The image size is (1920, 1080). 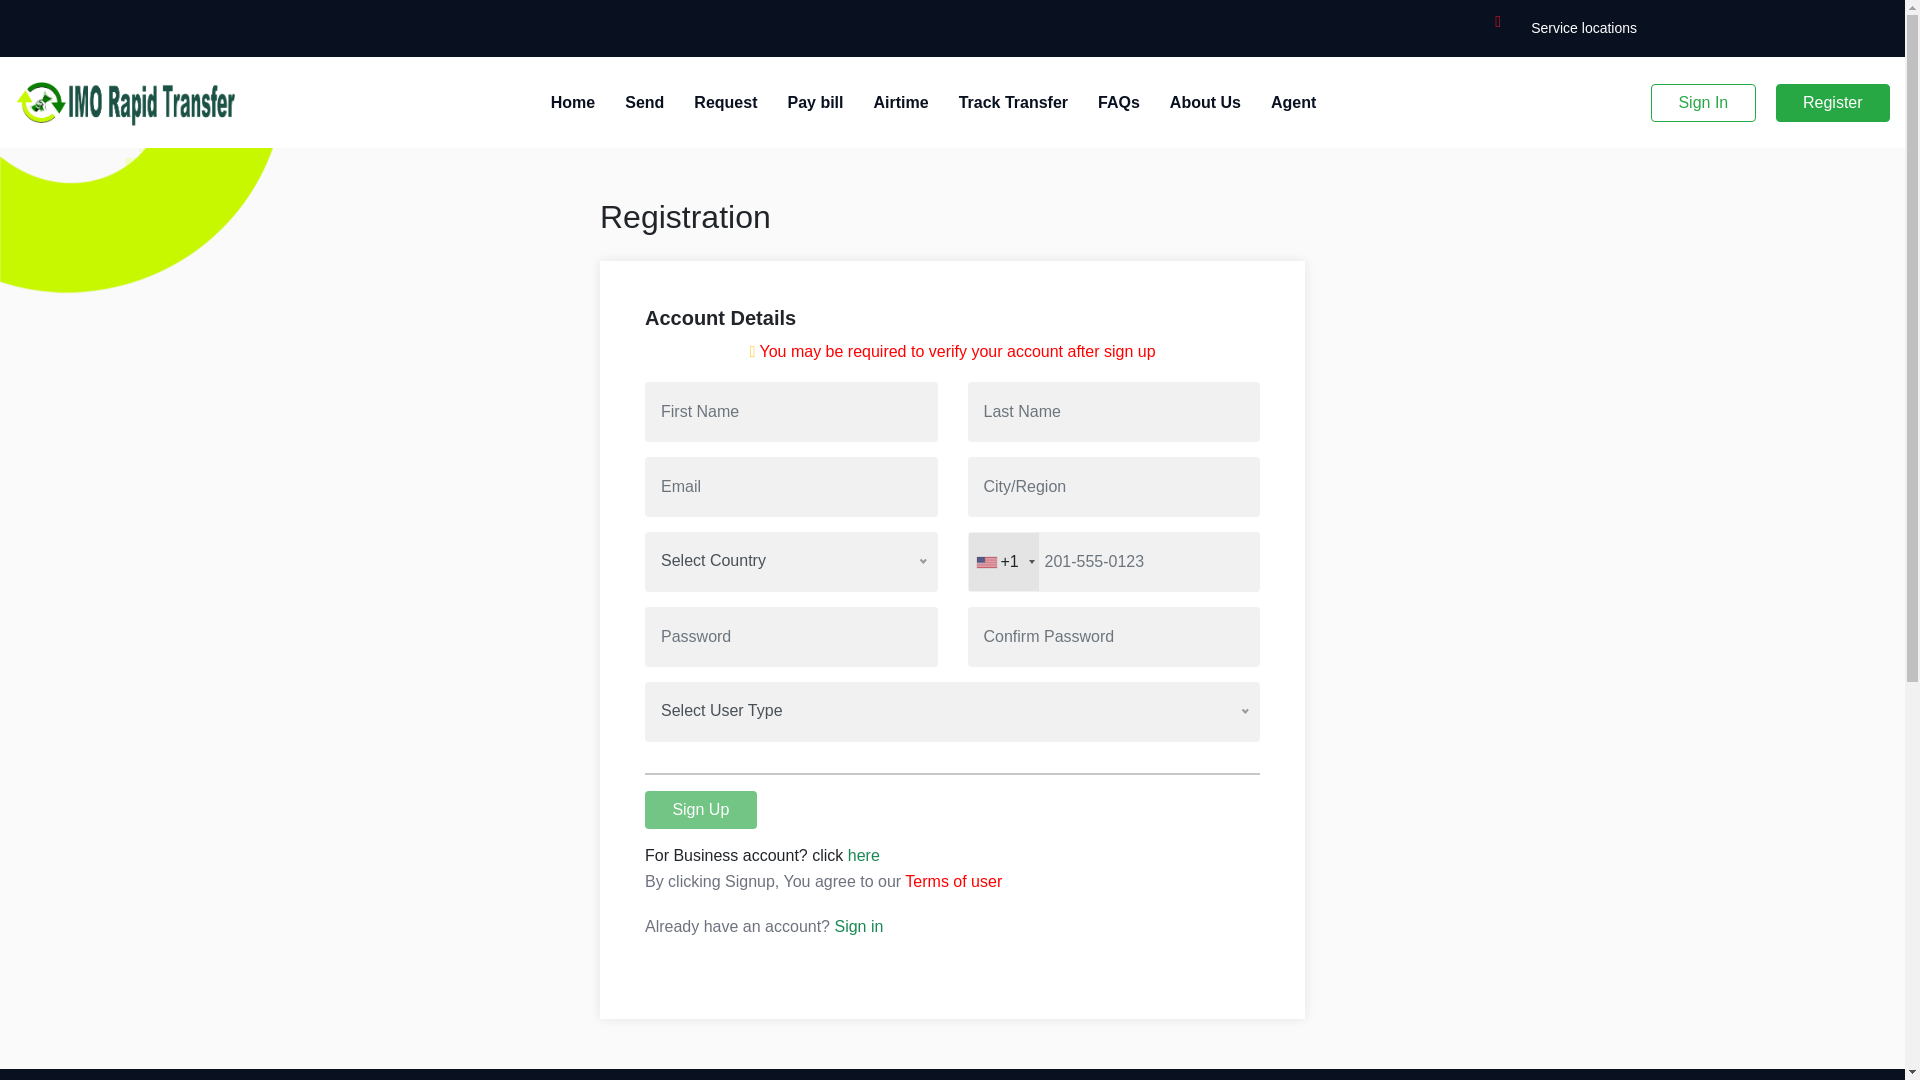 I want to click on here, so click(x=864, y=855).